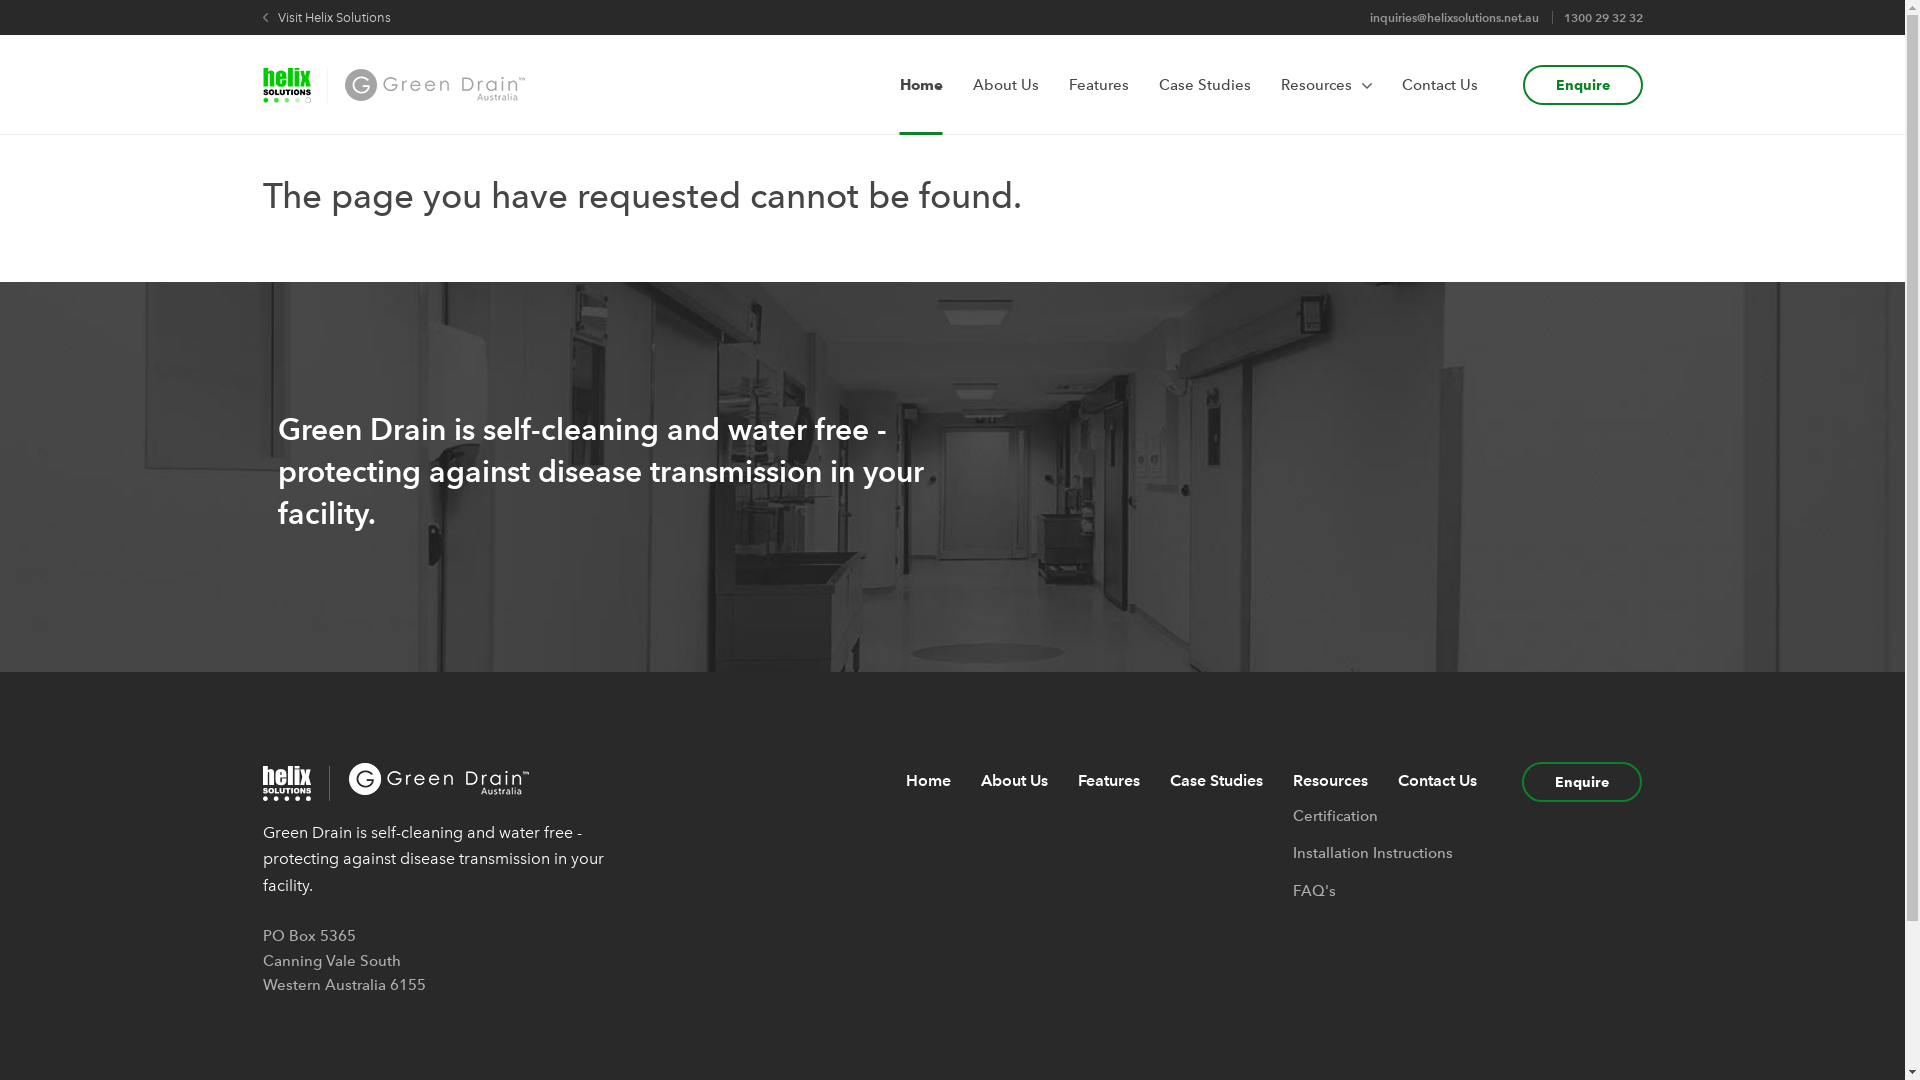  I want to click on Green Drain, so click(440, 792).